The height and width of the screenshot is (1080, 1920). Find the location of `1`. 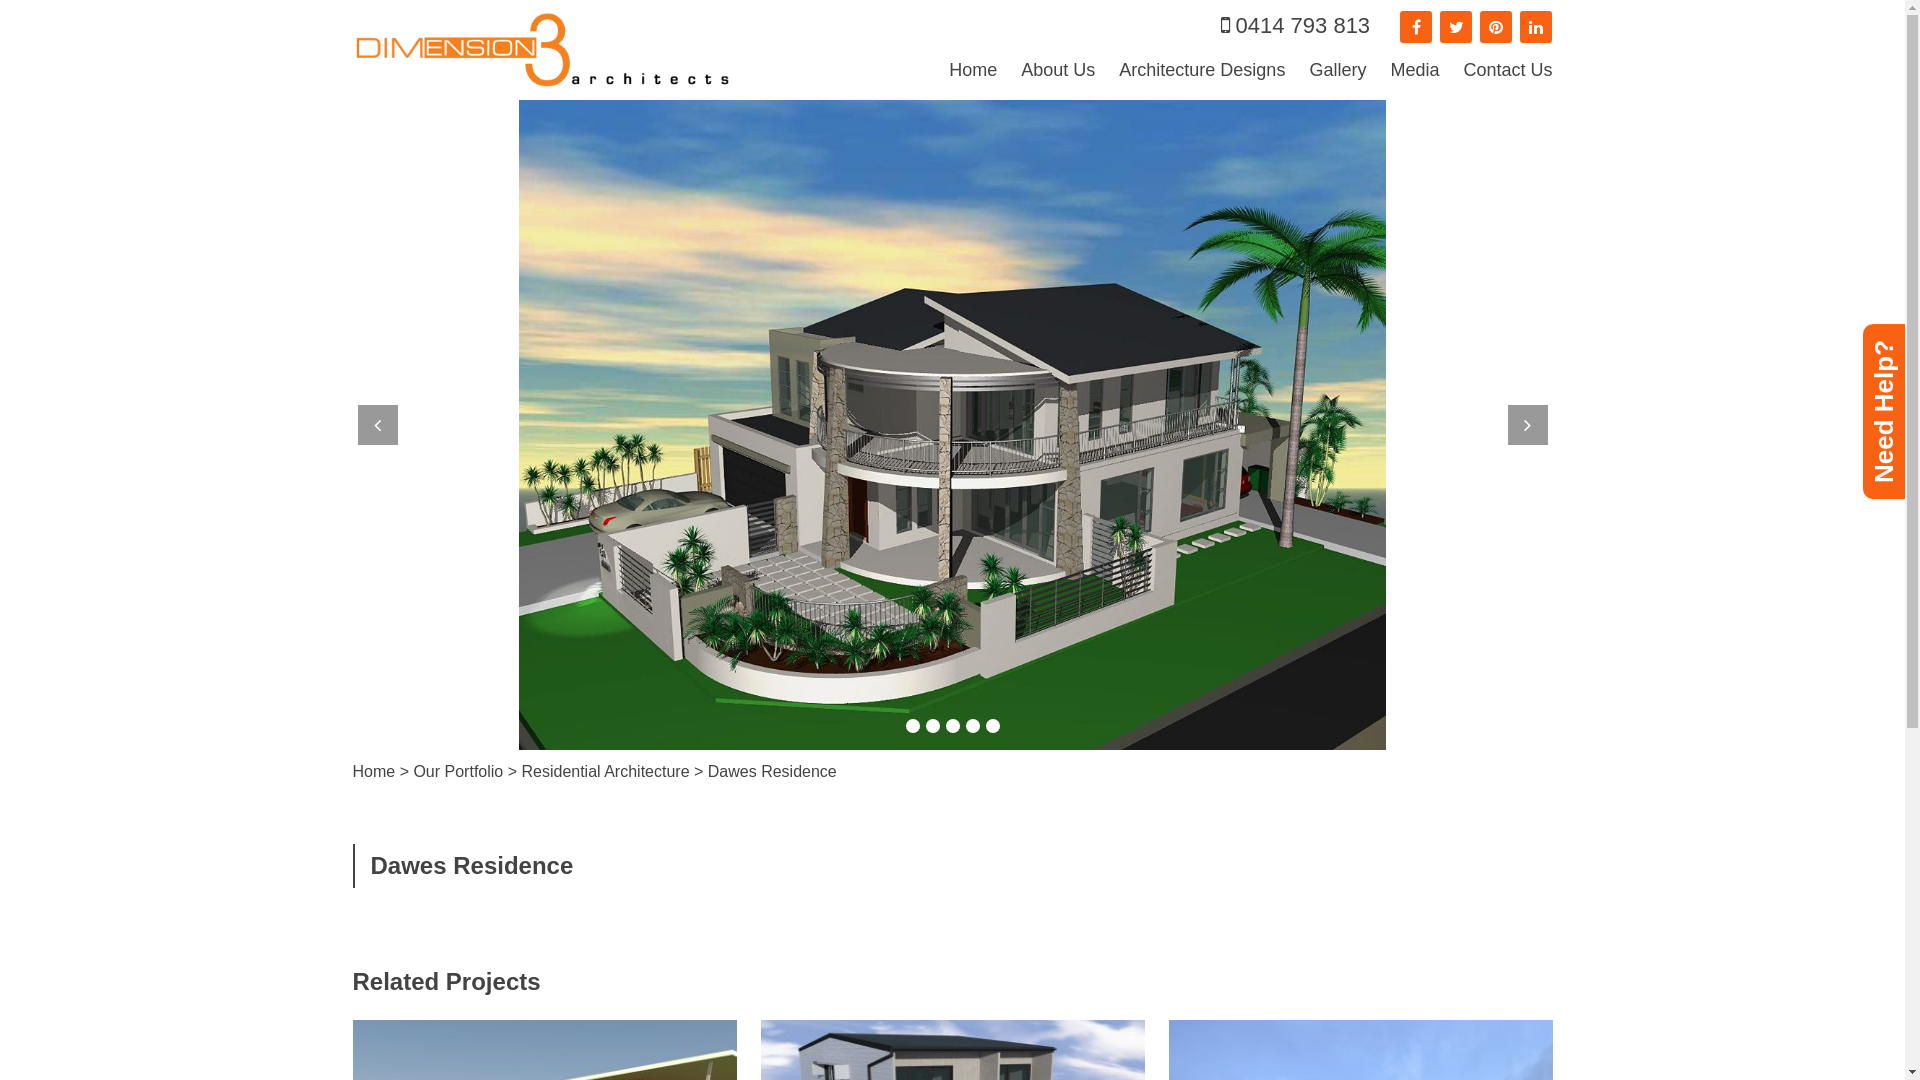

1 is located at coordinates (913, 726).